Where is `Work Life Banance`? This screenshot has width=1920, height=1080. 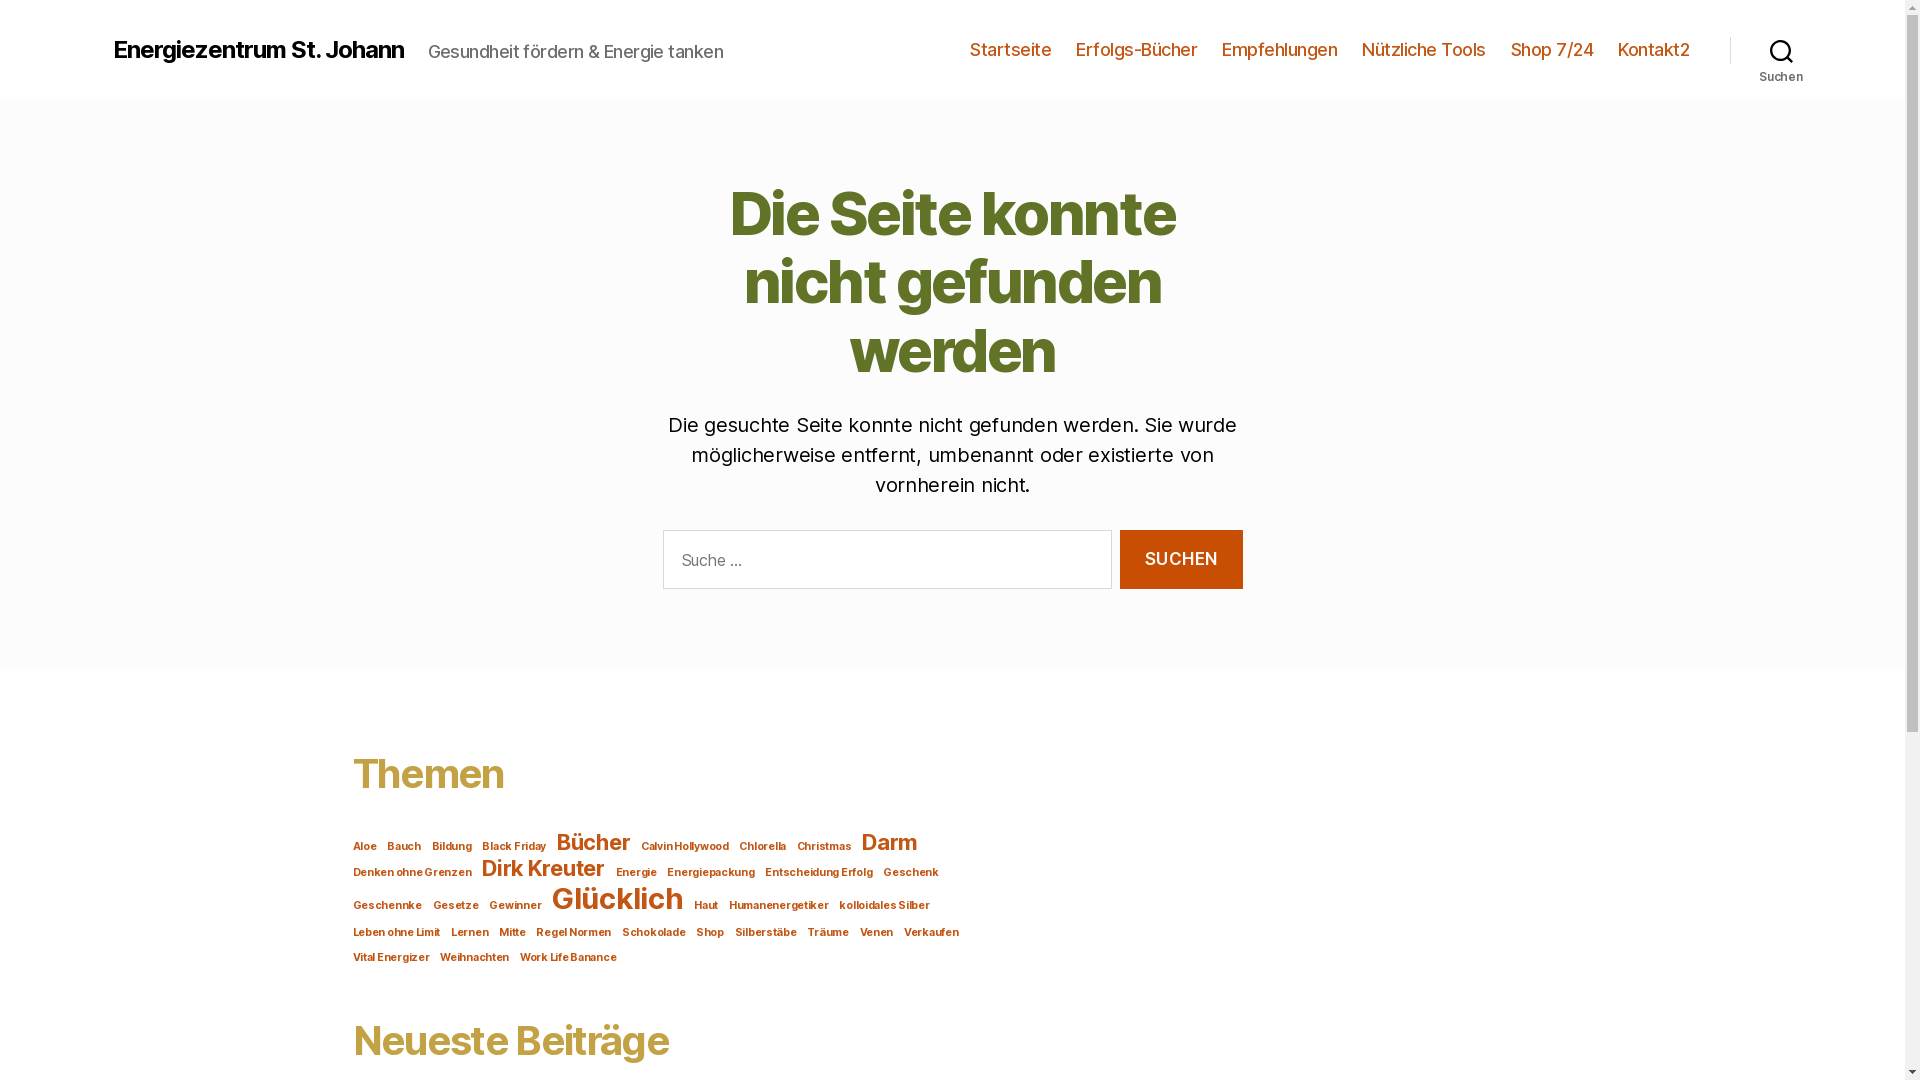
Work Life Banance is located at coordinates (568, 958).